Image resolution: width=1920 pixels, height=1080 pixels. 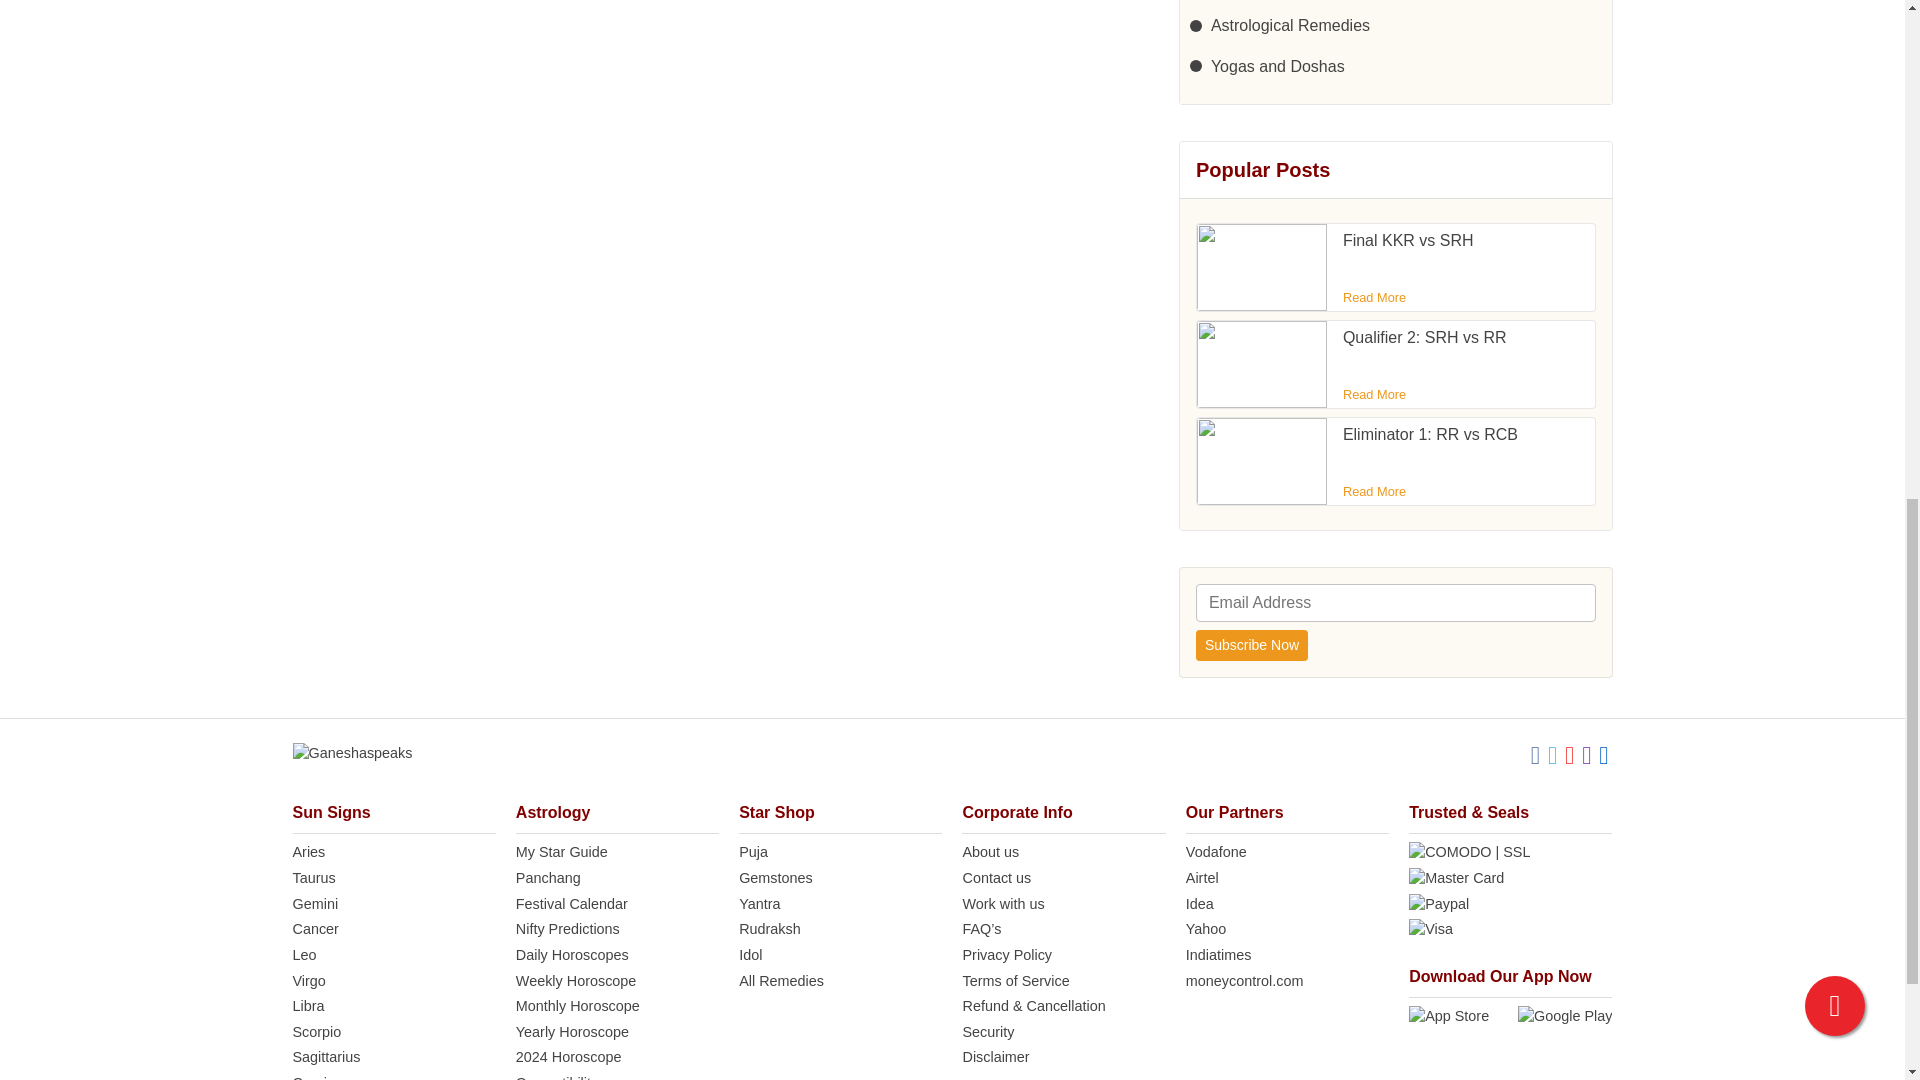 I want to click on My Star Guide, so click(x=617, y=853).